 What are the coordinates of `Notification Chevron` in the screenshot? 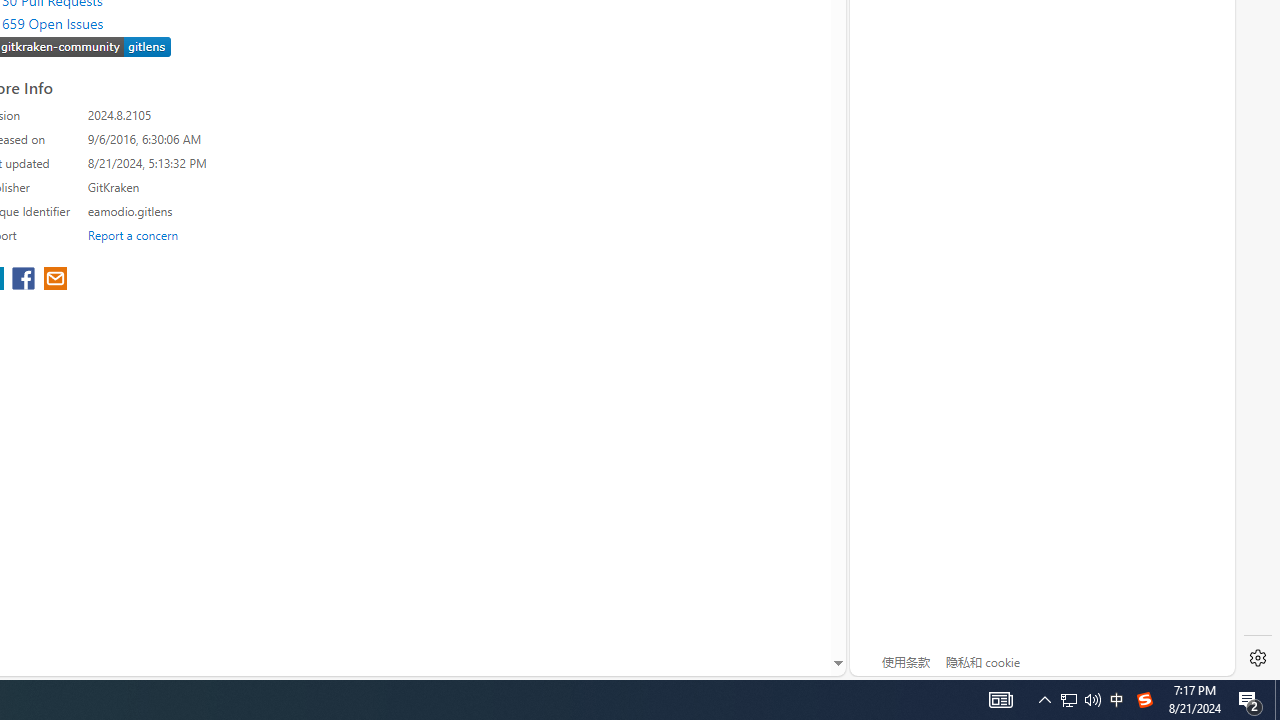 It's located at (1144, 700).